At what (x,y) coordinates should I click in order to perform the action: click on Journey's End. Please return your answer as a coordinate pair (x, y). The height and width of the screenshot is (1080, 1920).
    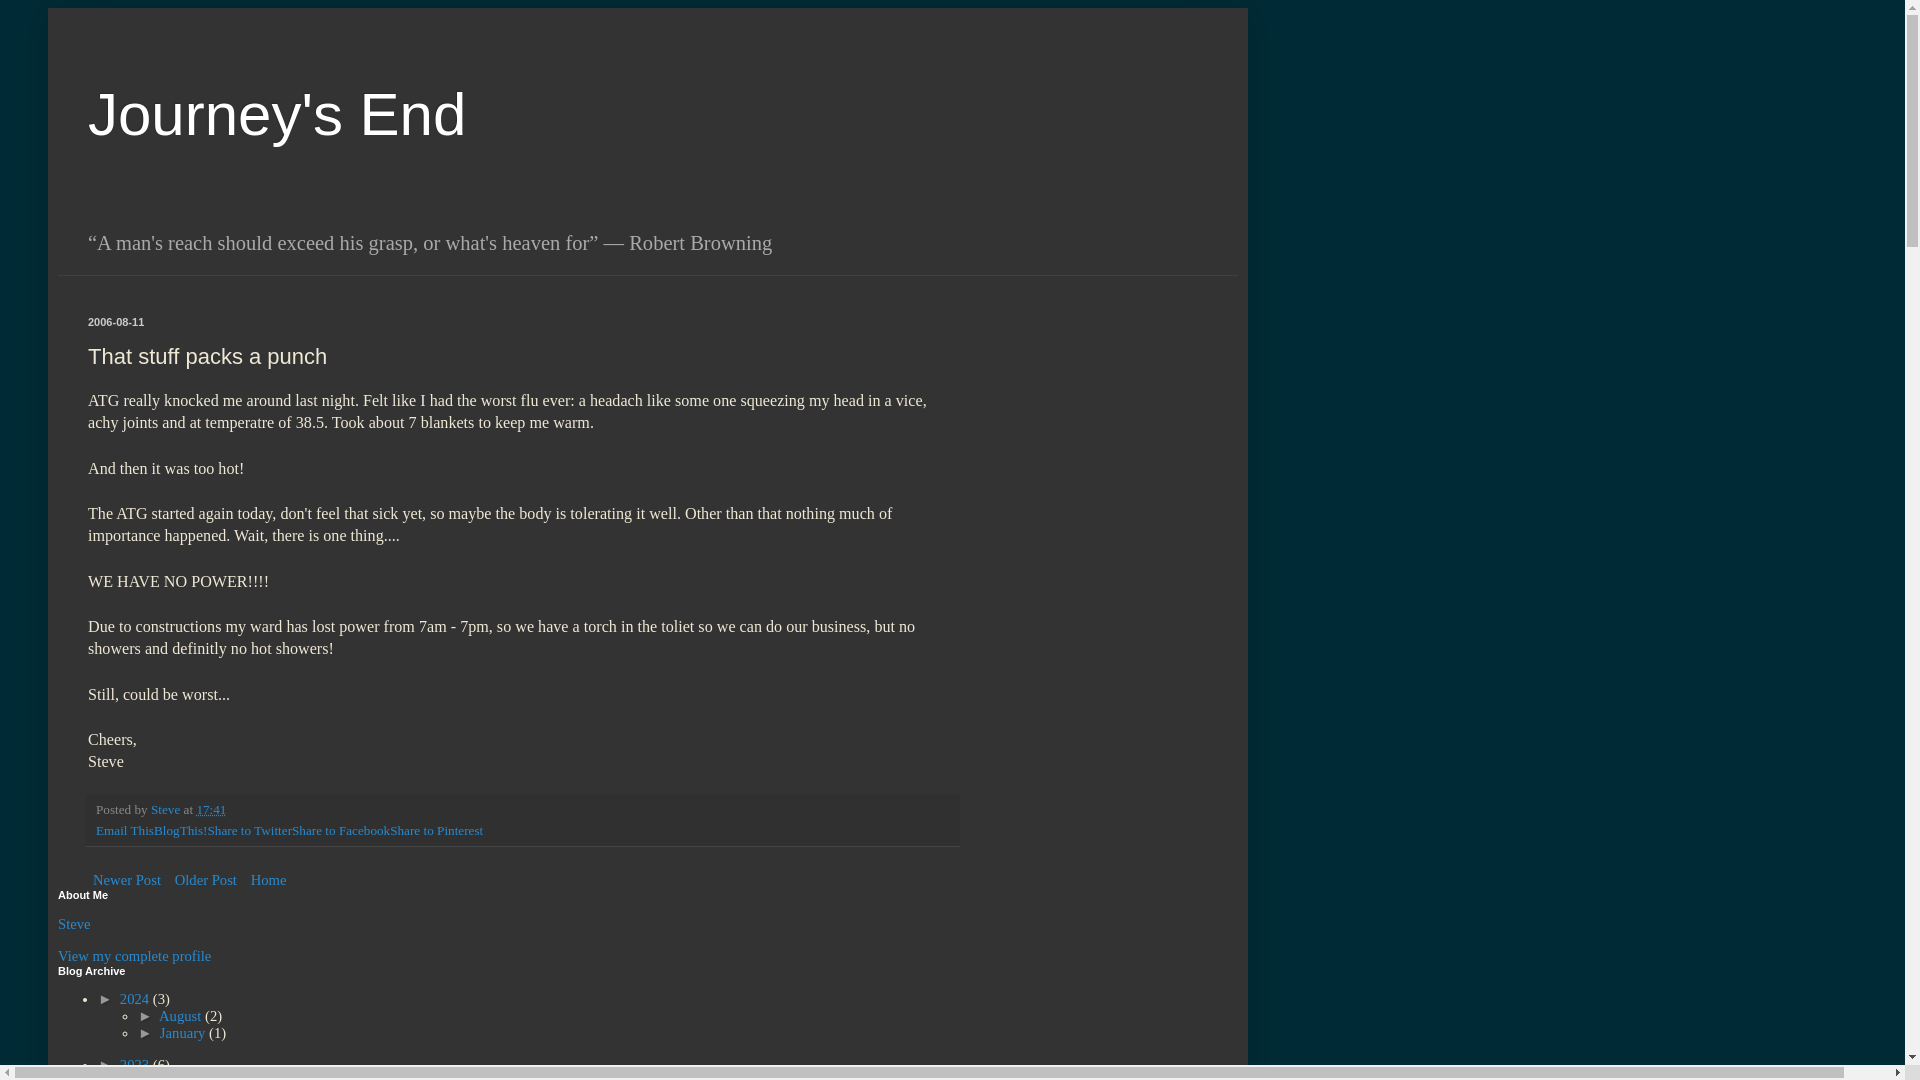
    Looking at the image, I should click on (277, 114).